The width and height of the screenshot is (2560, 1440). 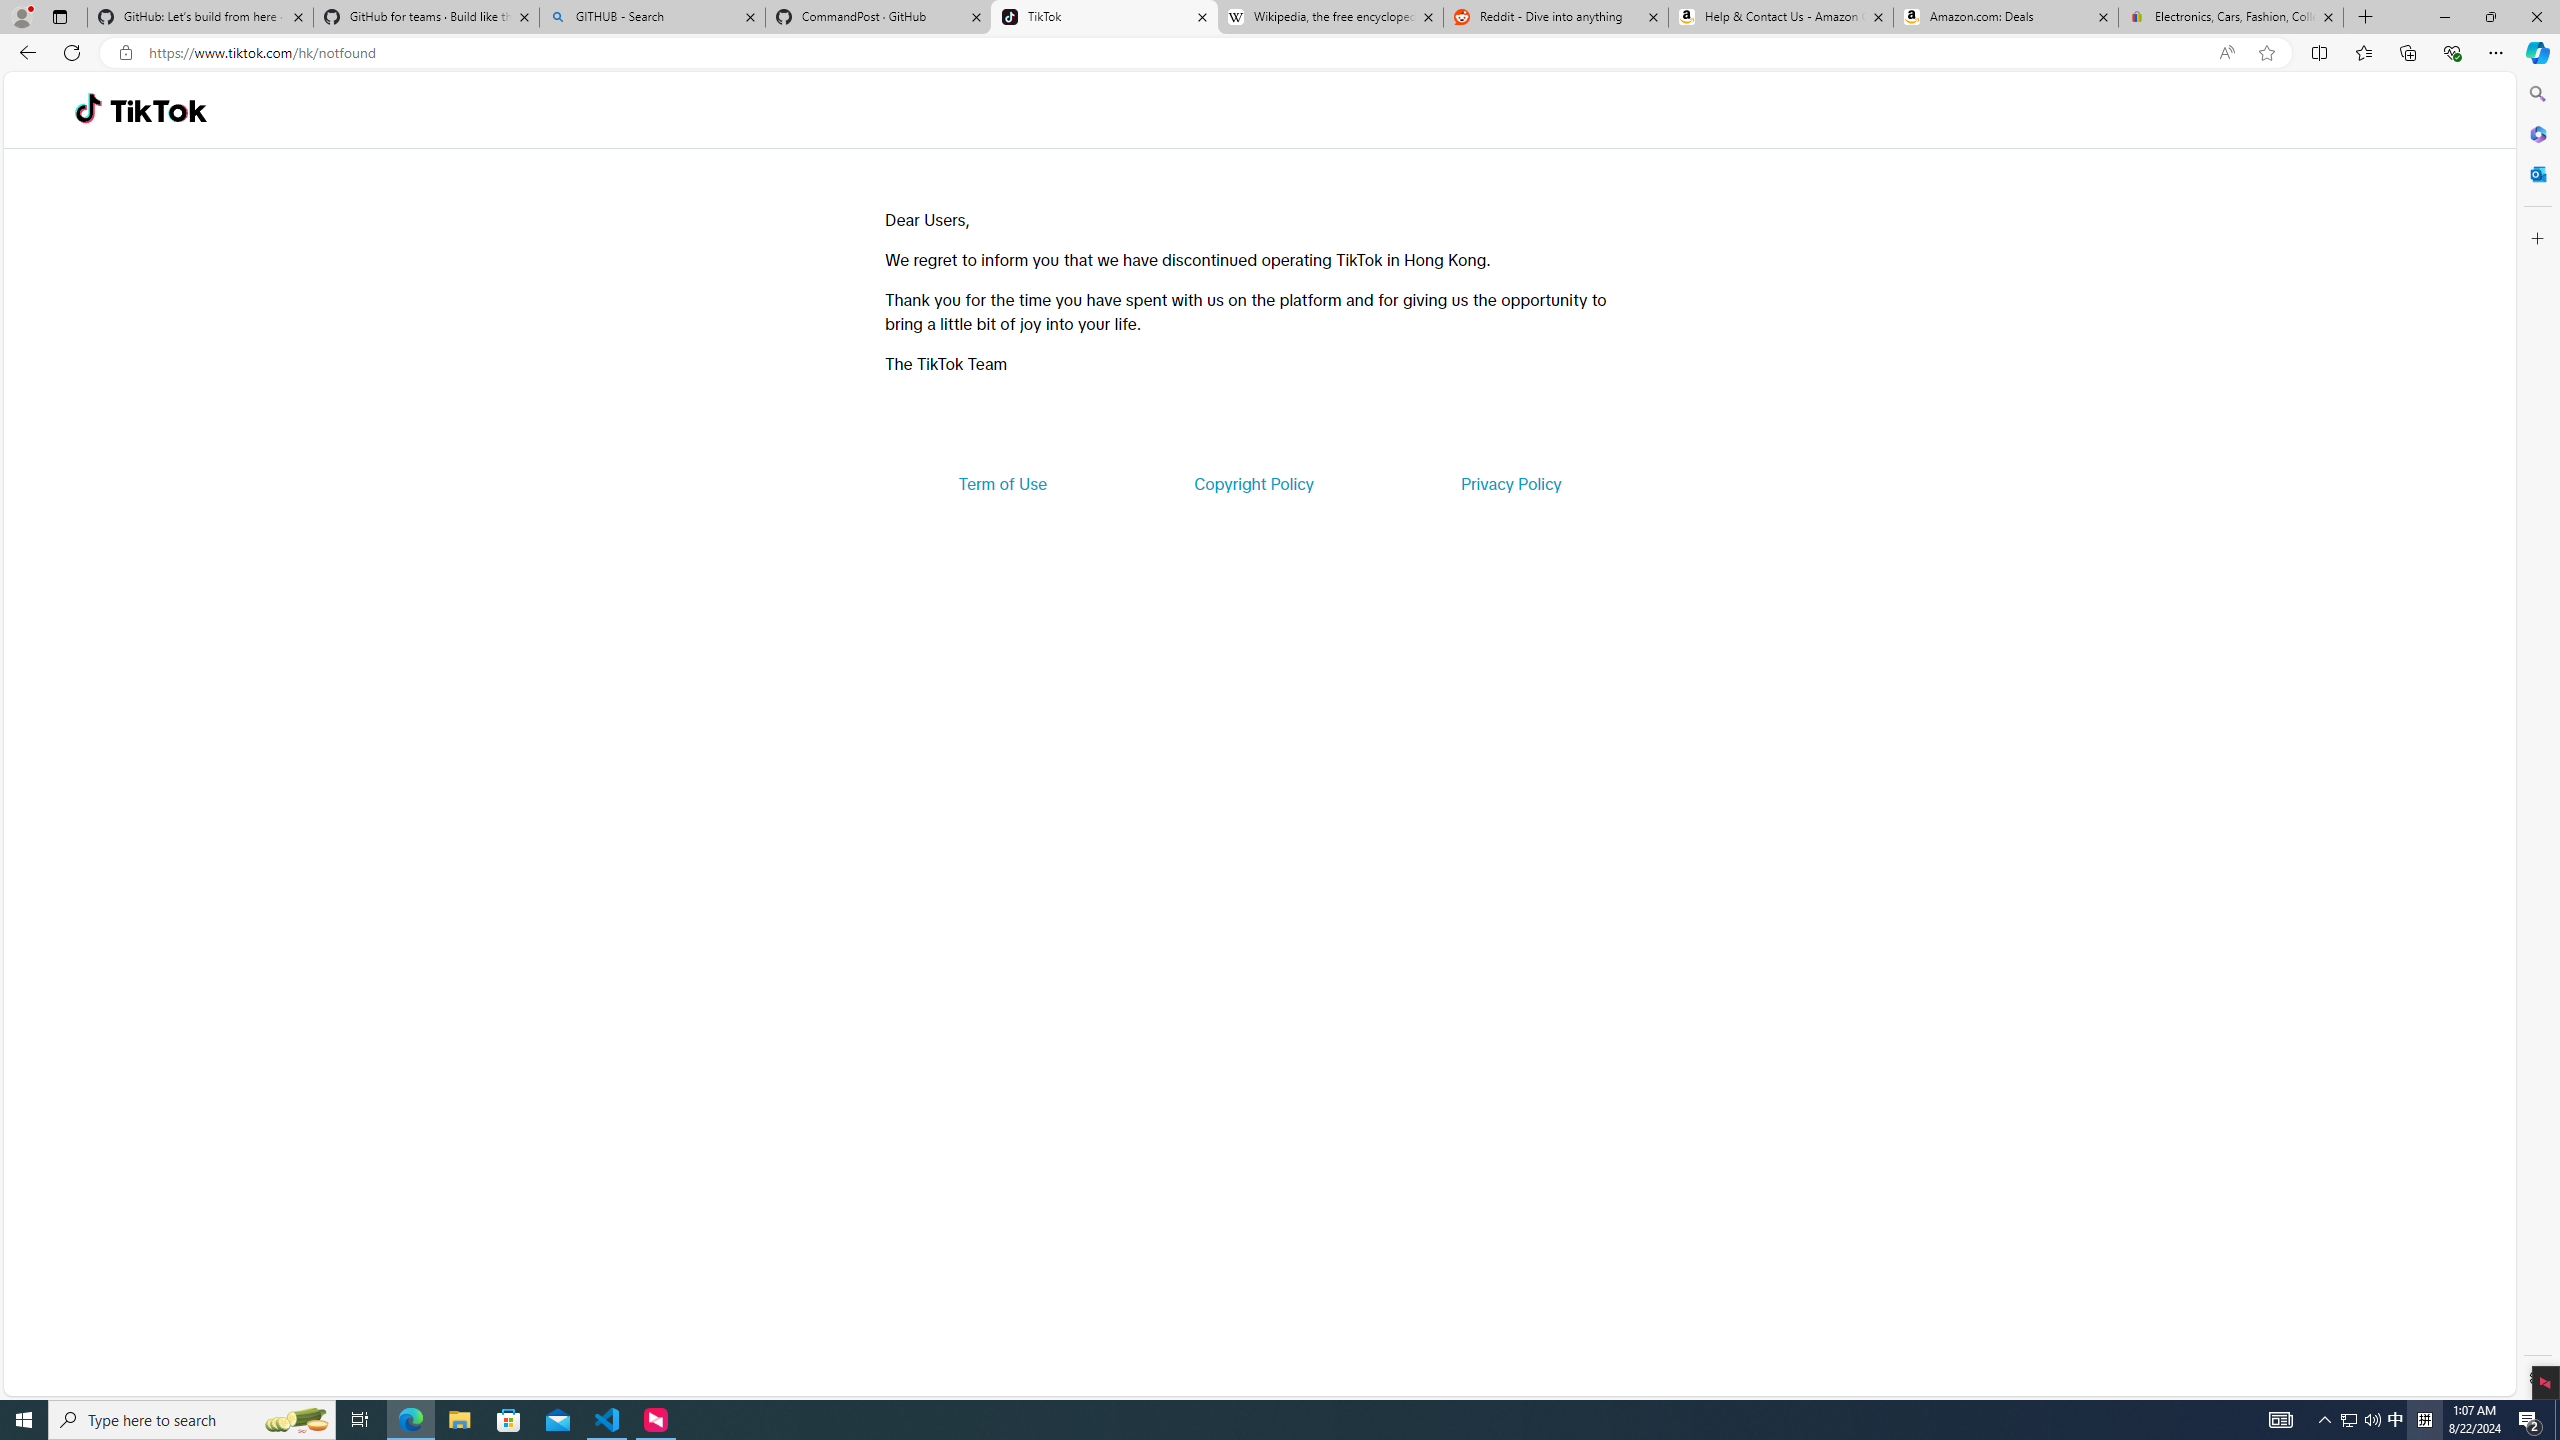 What do you see at coordinates (2266, 53) in the screenshot?
I see `Add this page to favorites (Ctrl+D)` at bounding box center [2266, 53].